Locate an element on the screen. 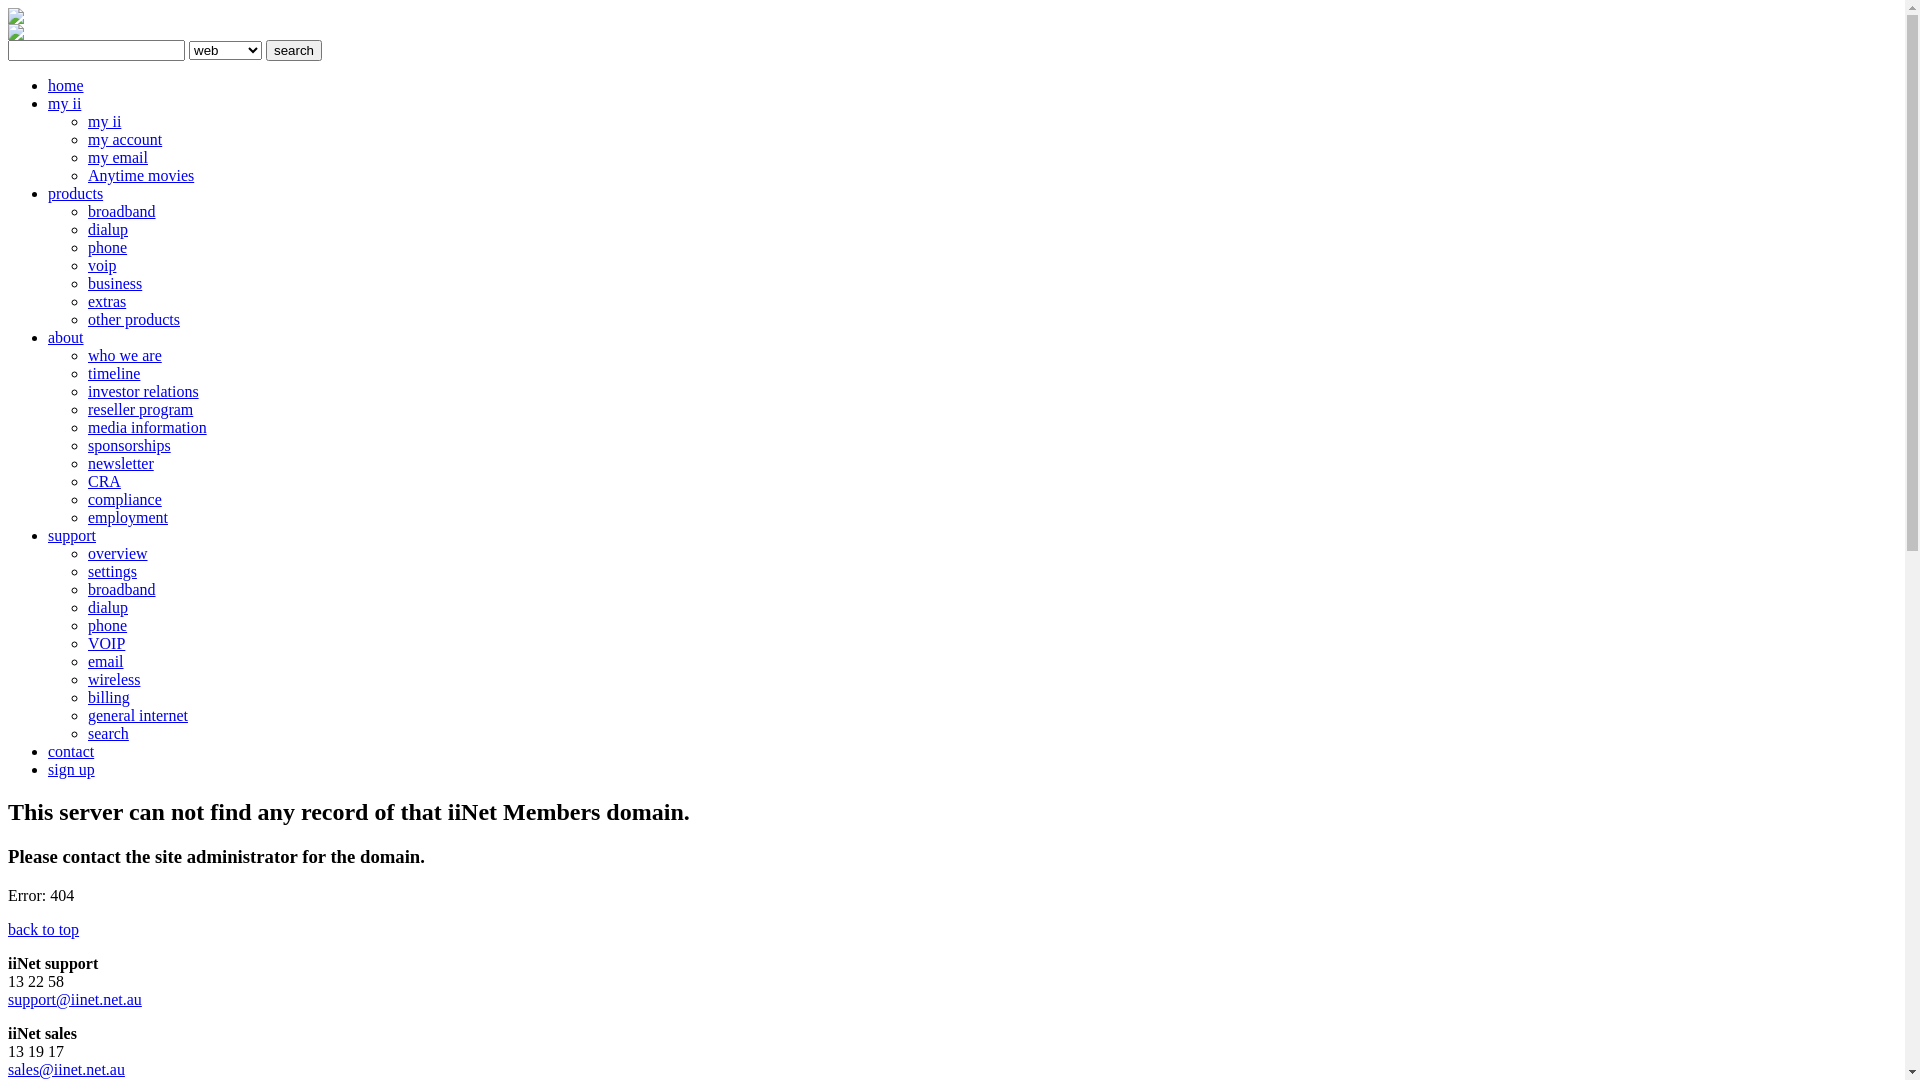 The image size is (1920, 1080). who we are is located at coordinates (125, 356).